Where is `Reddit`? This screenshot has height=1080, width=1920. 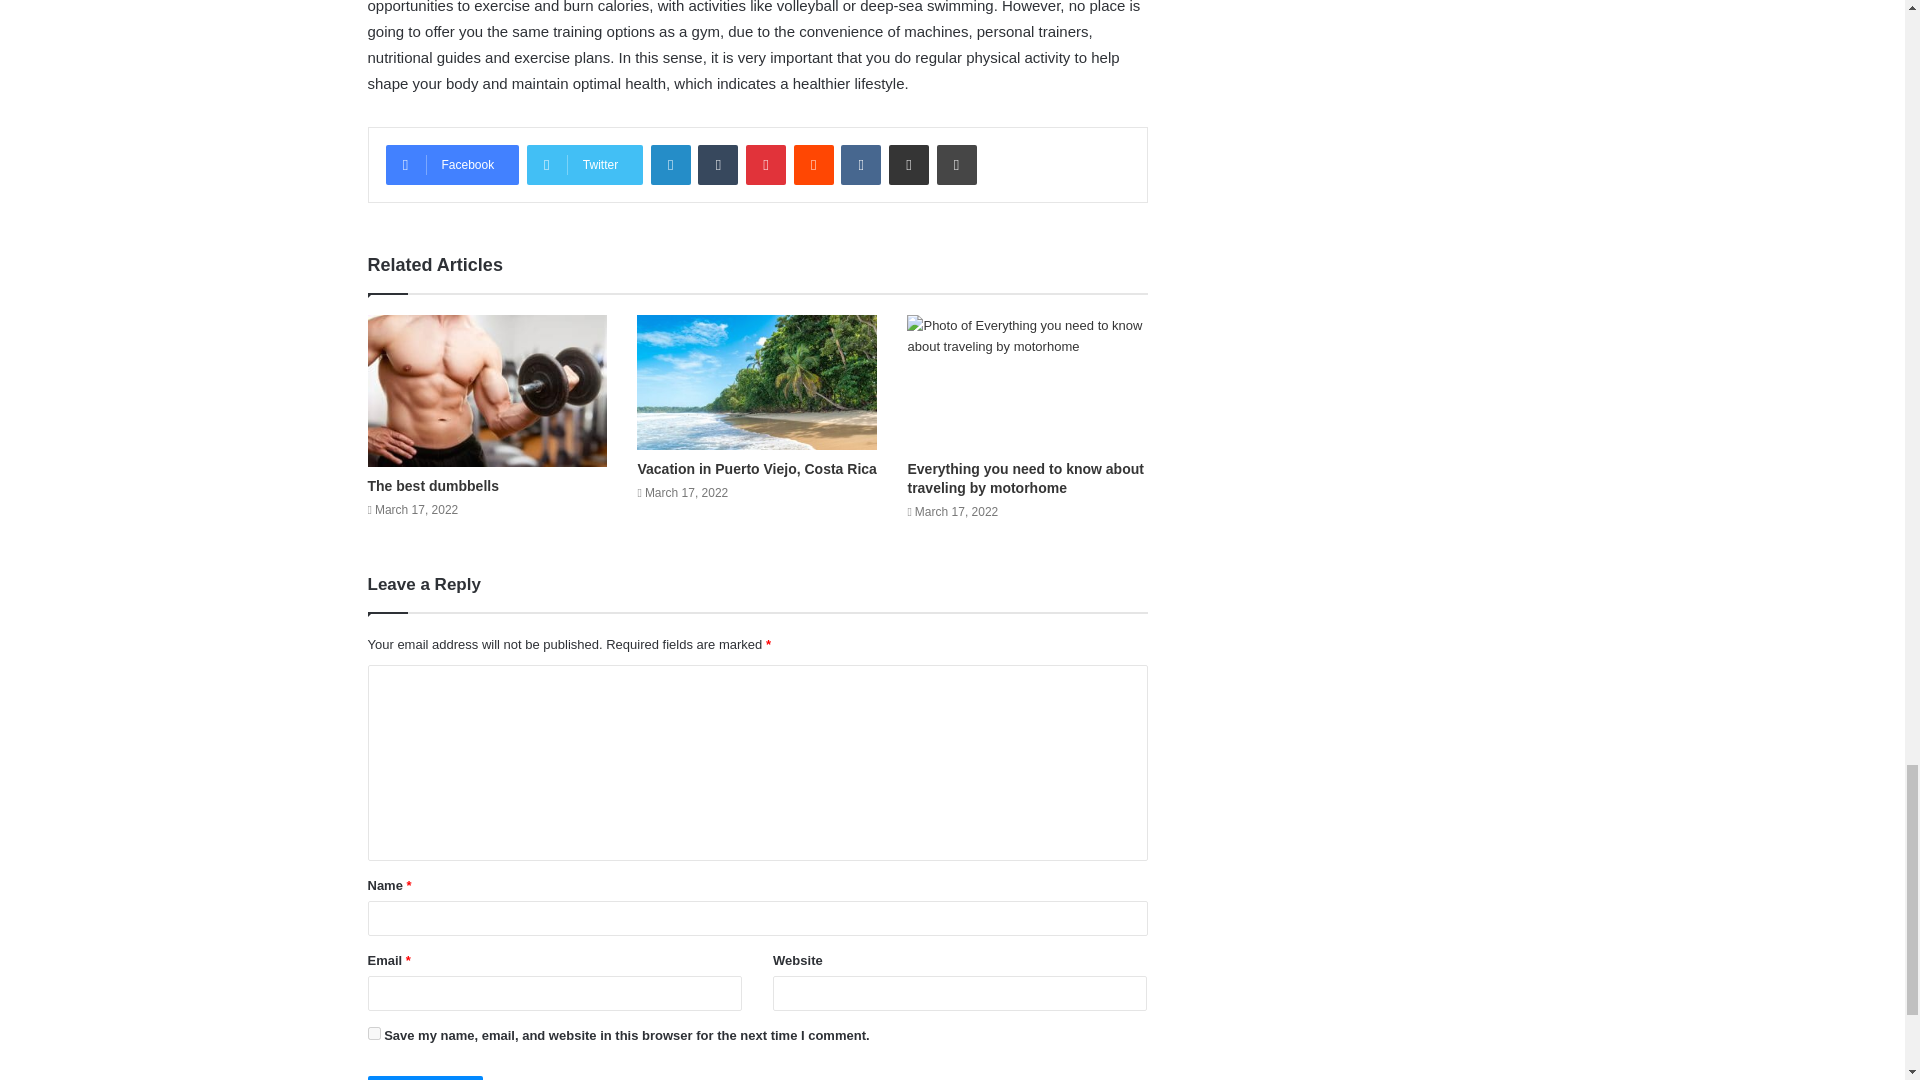
Reddit is located at coordinates (814, 164).